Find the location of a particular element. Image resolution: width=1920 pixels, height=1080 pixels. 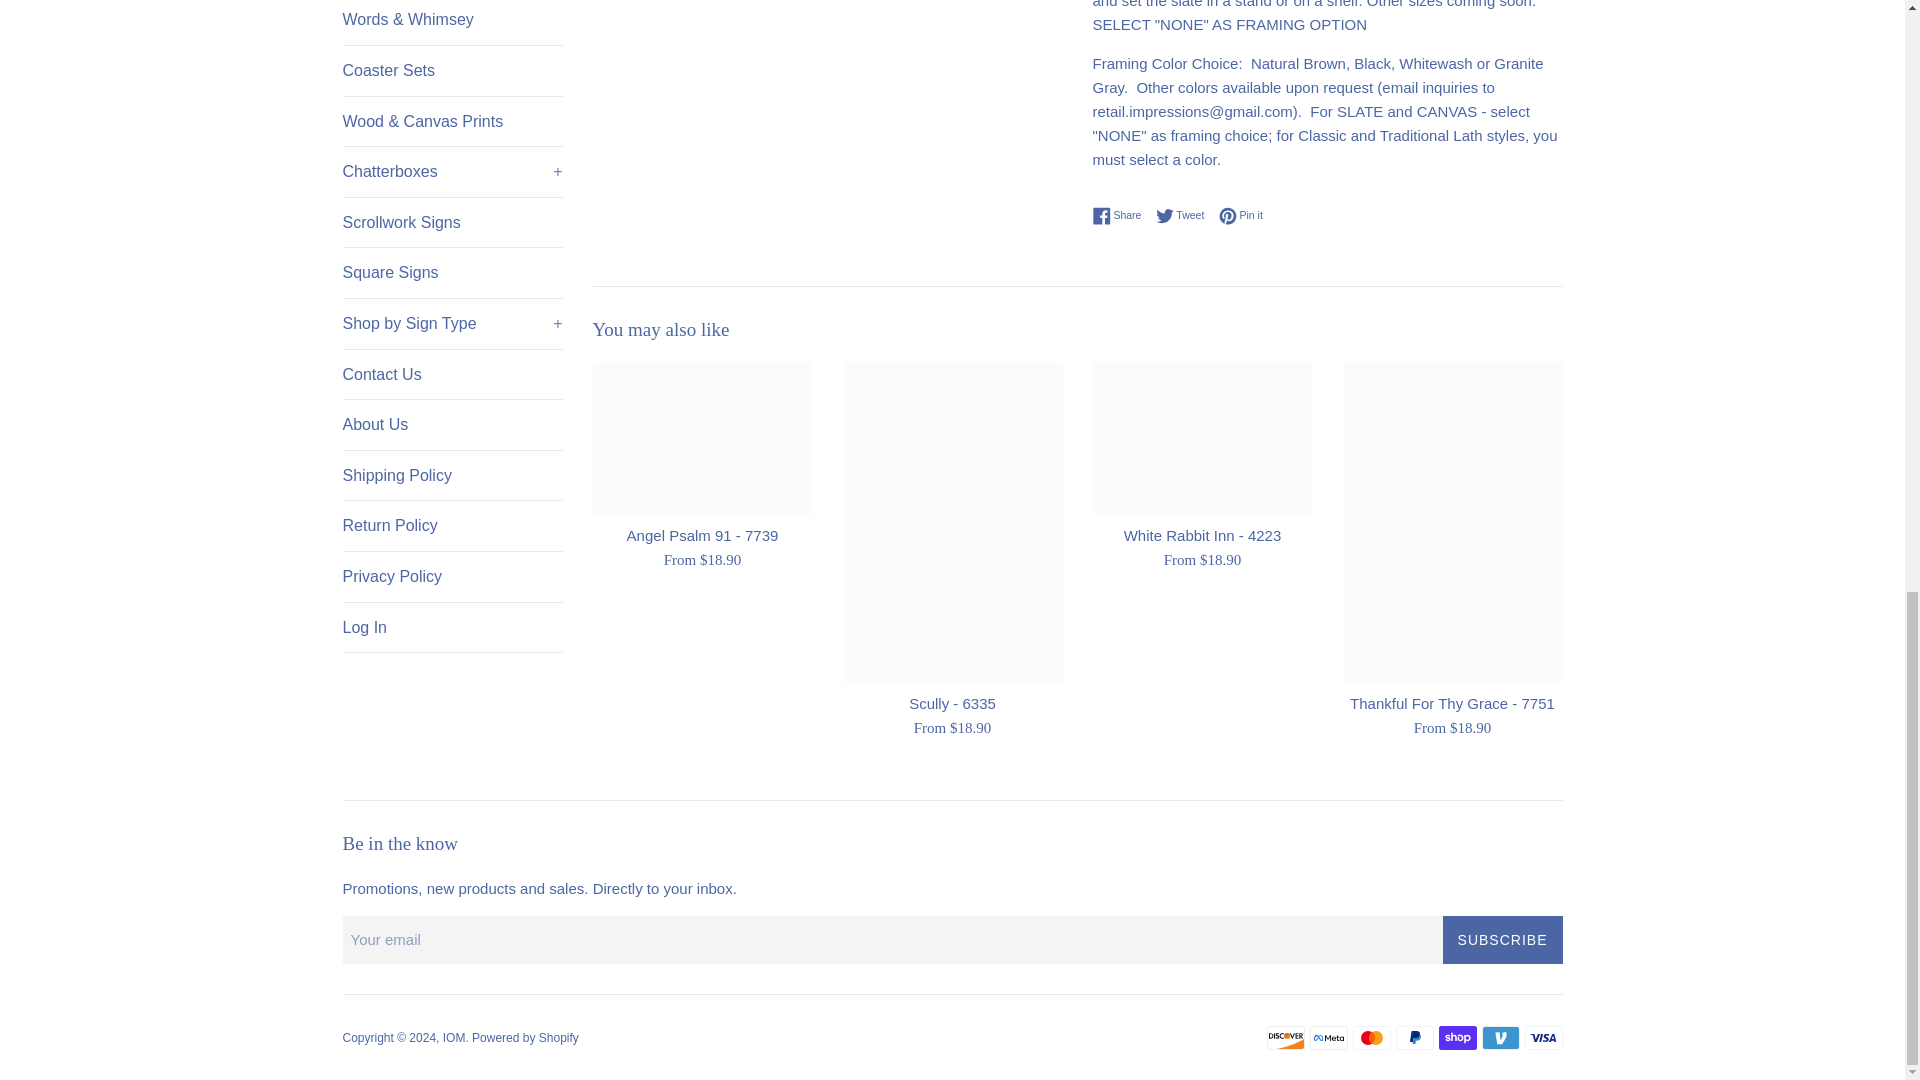

Shop Pay is located at coordinates (1457, 1038).